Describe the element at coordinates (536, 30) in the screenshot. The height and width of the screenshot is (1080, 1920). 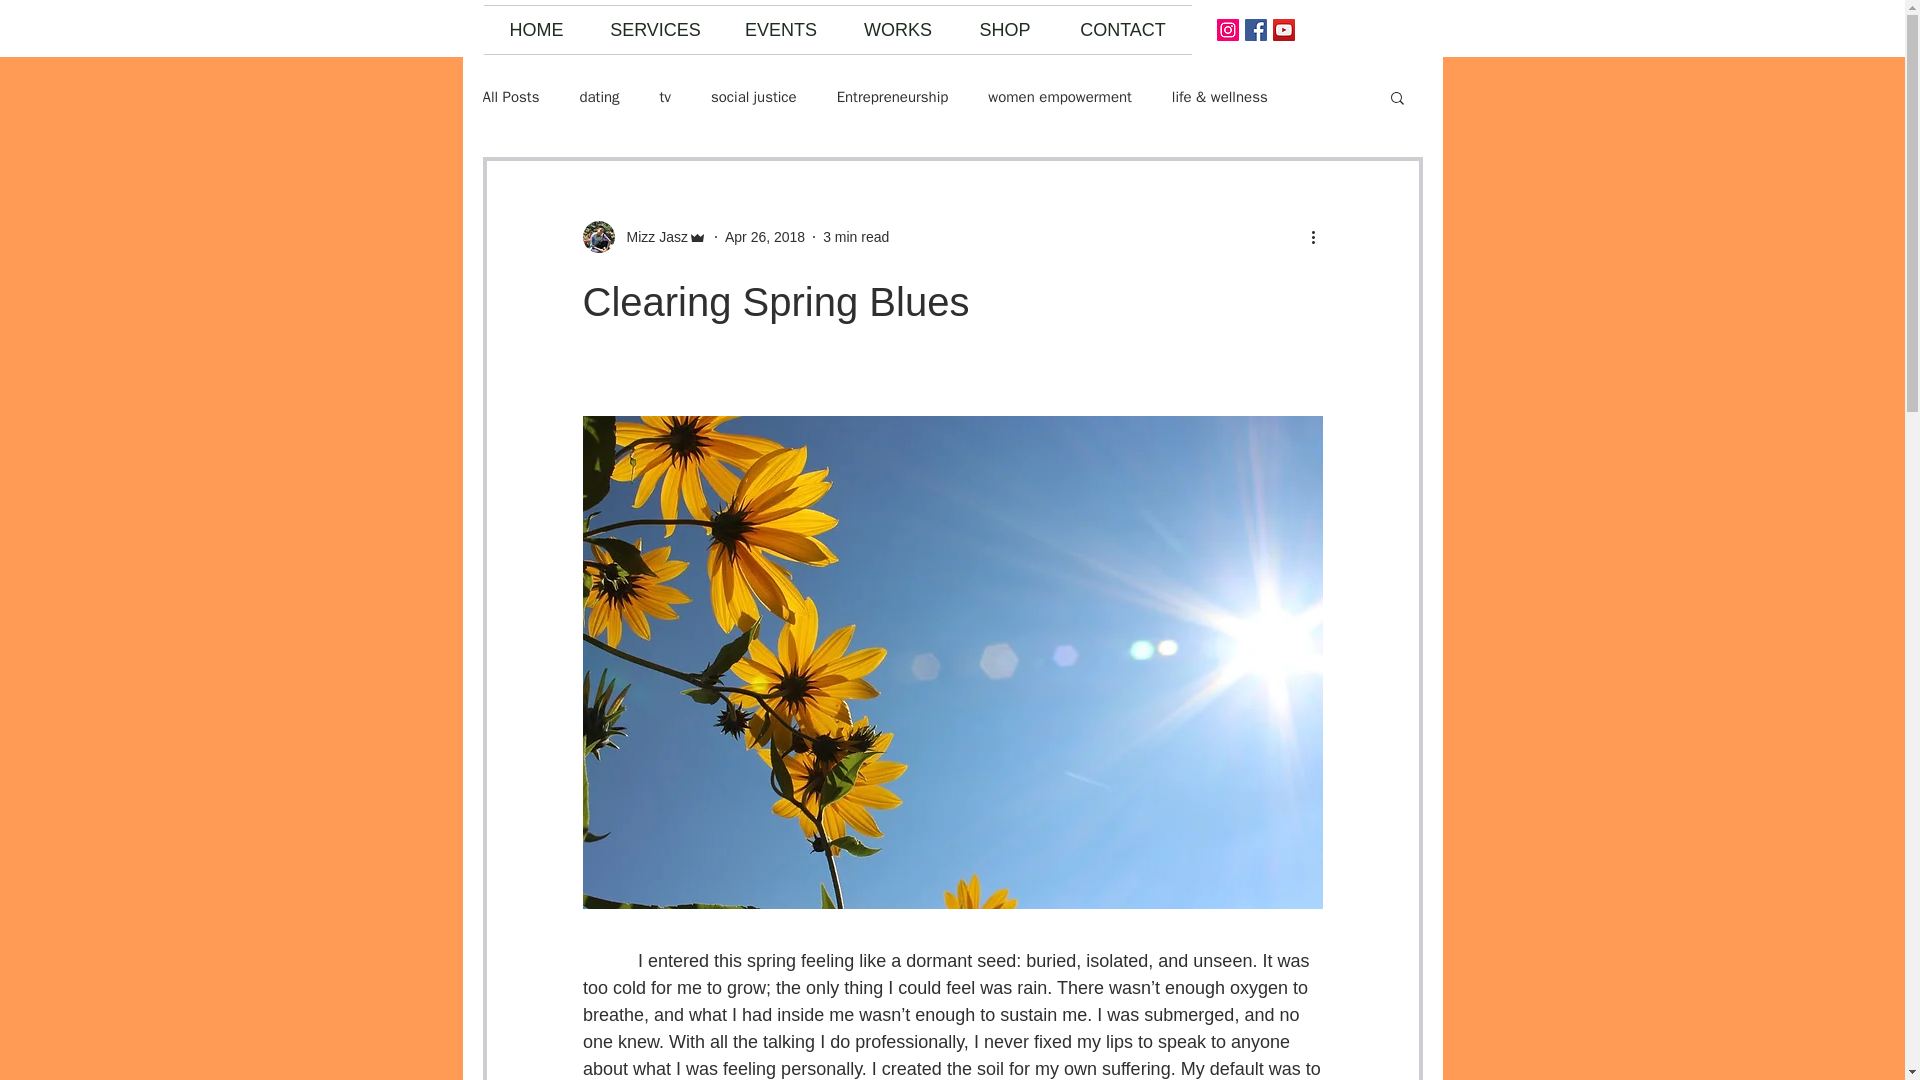
I see `HOME` at that location.